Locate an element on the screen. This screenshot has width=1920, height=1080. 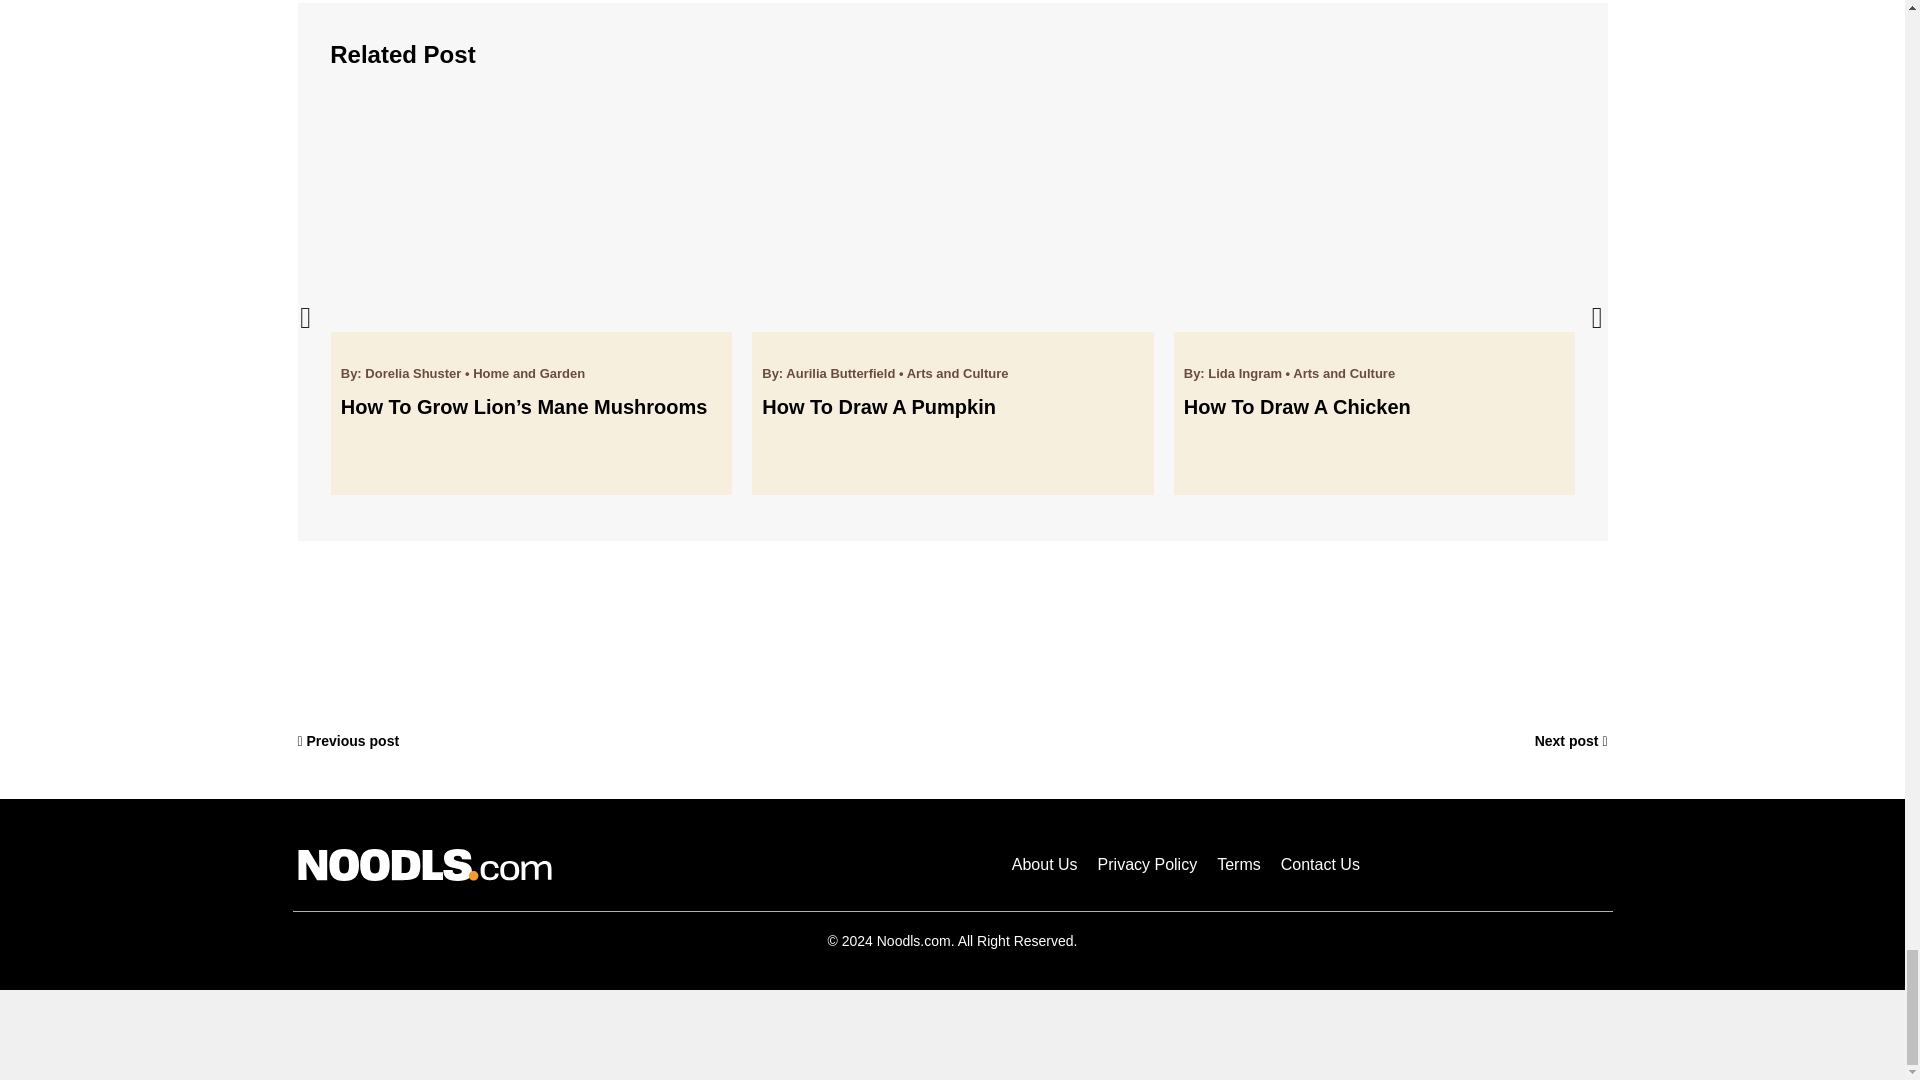
Noodls is located at coordinates (424, 864).